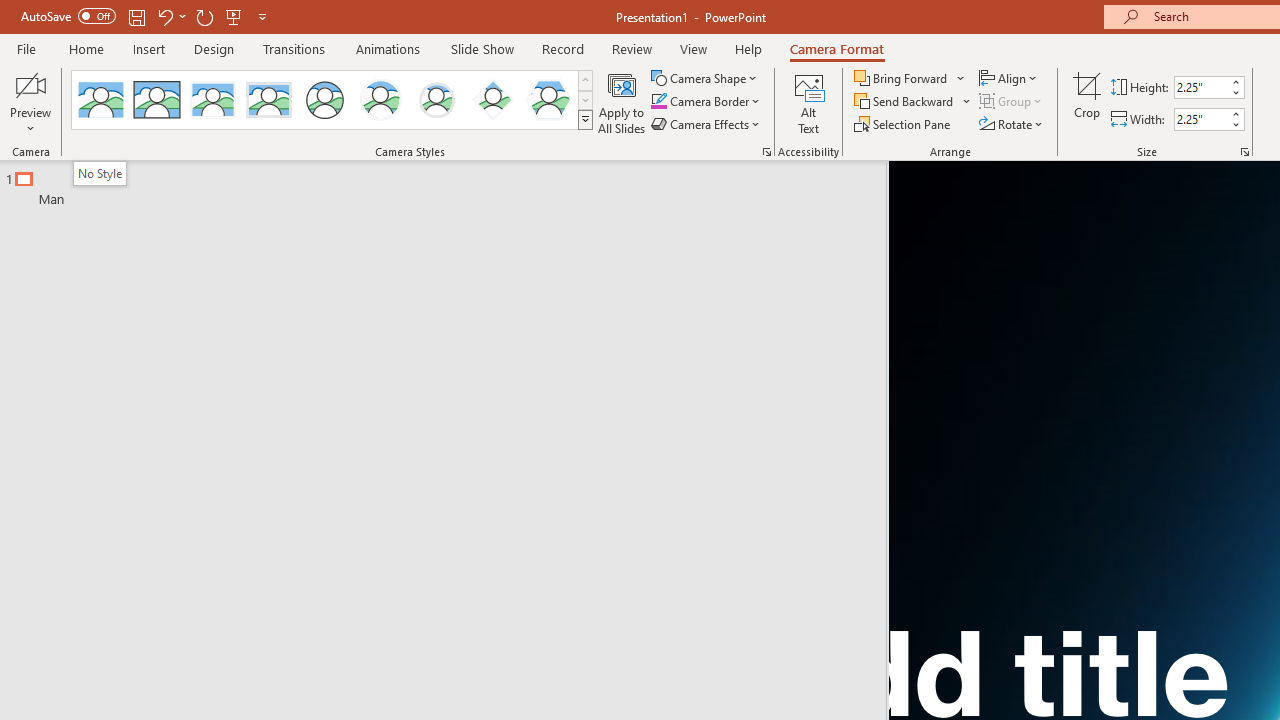 The height and width of the screenshot is (720, 1280). Describe the element at coordinates (902, 78) in the screenshot. I see `Bring Forward` at that location.